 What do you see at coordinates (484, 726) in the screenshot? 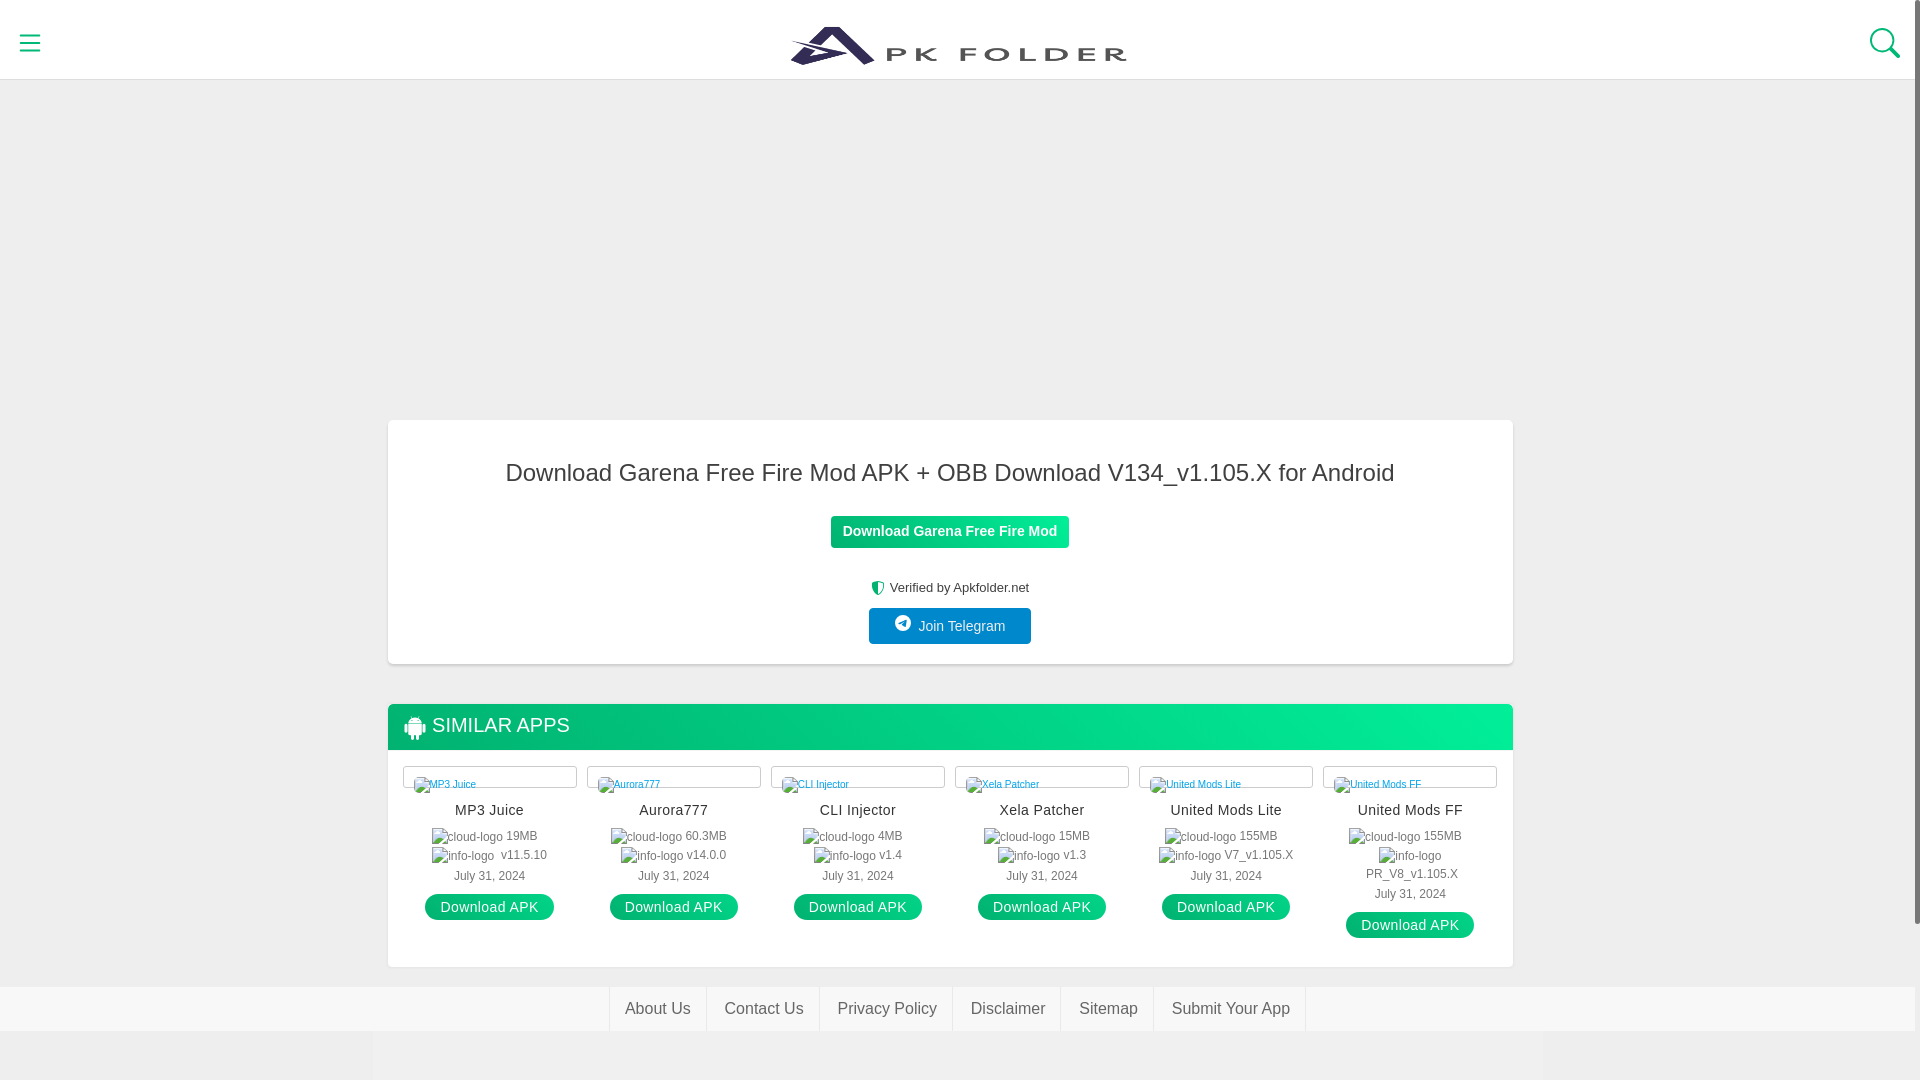
I see ` SIMILAR APPS` at bounding box center [484, 726].